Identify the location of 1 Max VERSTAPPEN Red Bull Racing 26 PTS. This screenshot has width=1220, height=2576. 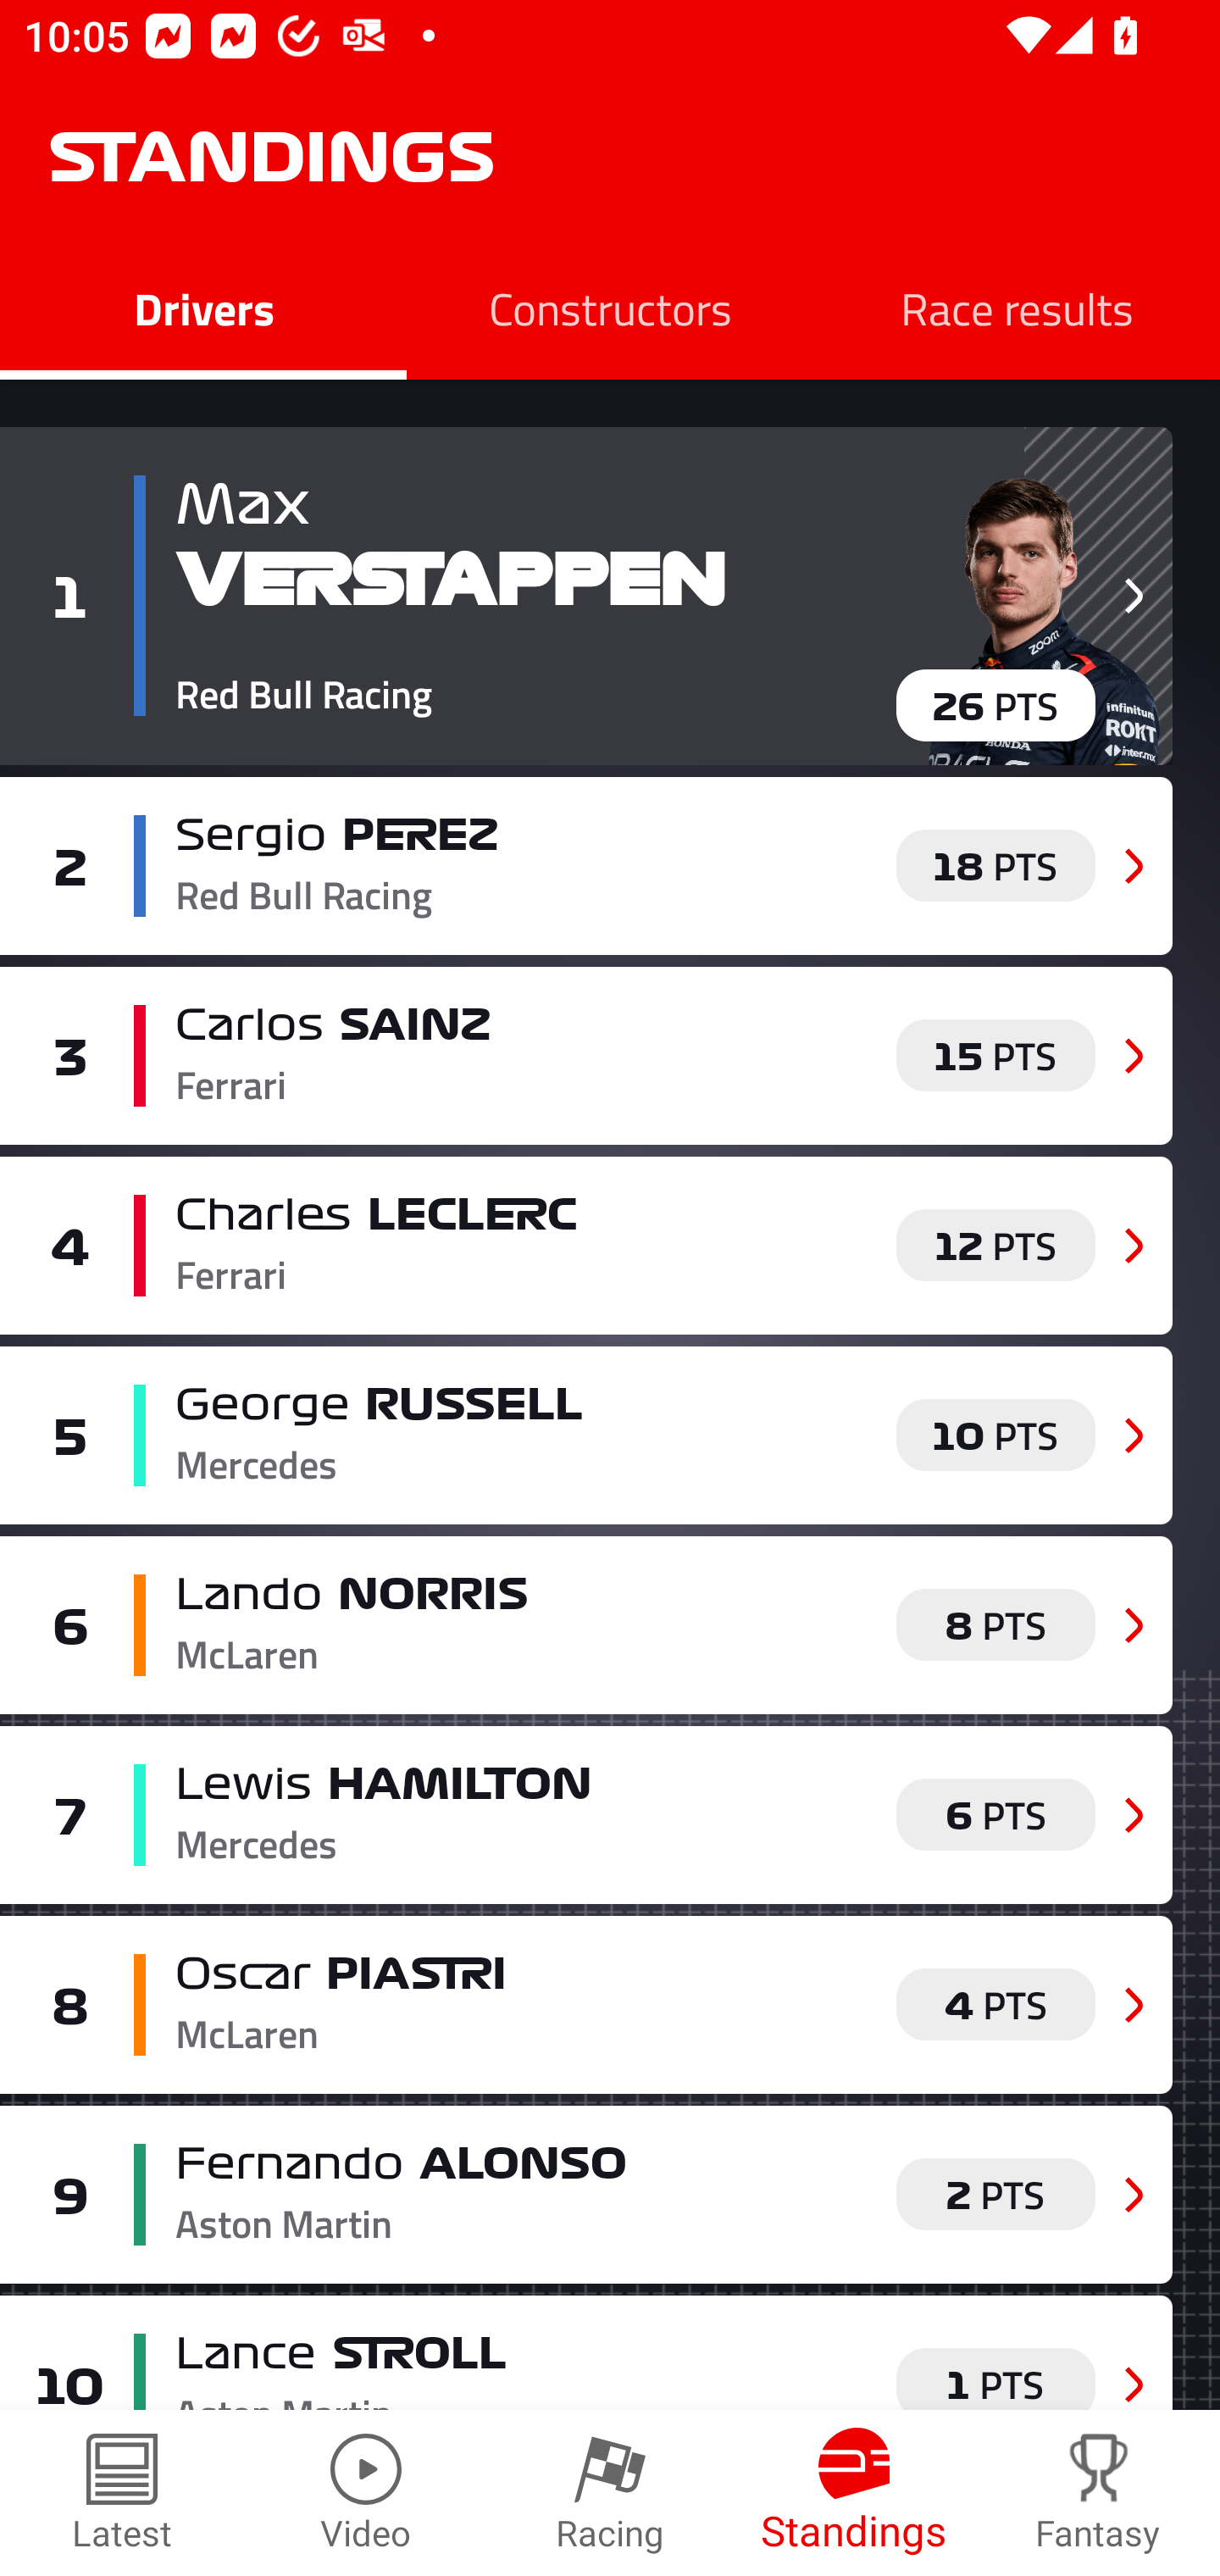
(586, 596).